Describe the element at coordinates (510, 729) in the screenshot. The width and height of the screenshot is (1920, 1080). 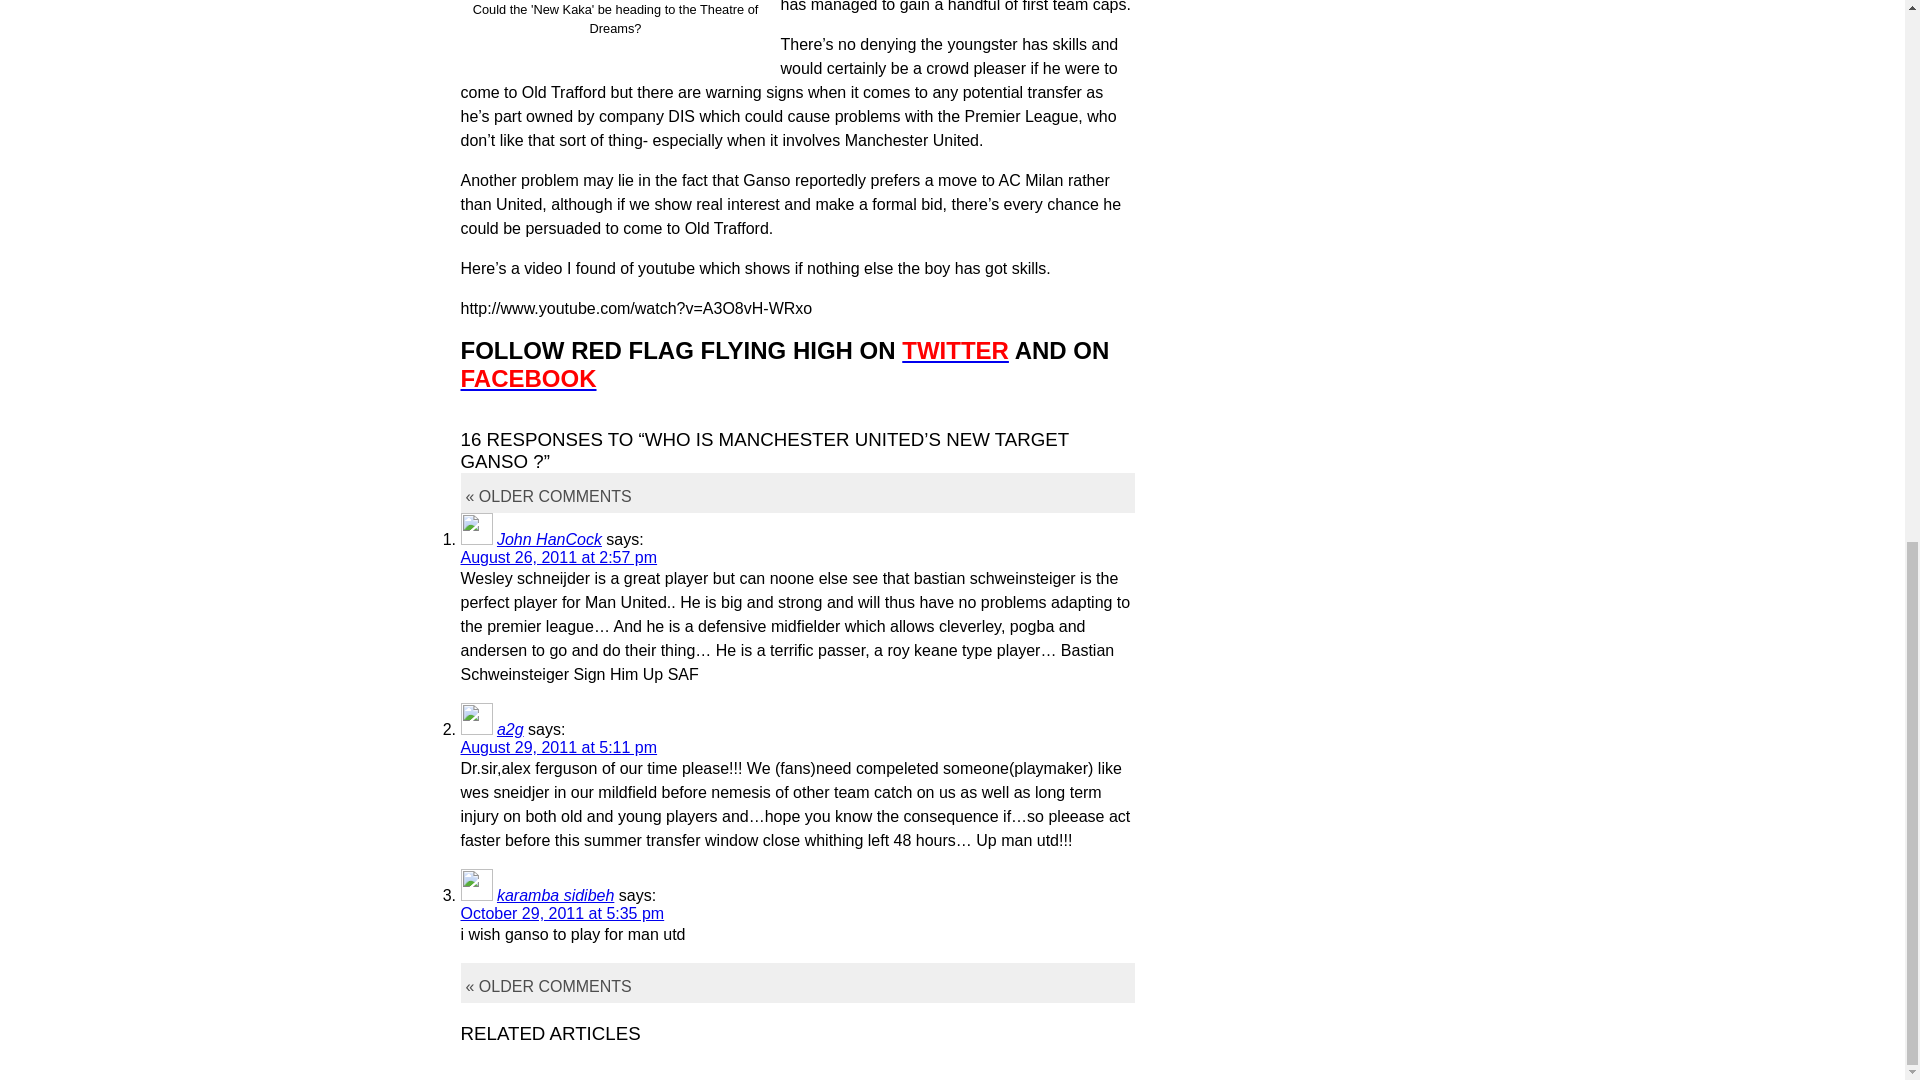
I see `a2g` at that location.